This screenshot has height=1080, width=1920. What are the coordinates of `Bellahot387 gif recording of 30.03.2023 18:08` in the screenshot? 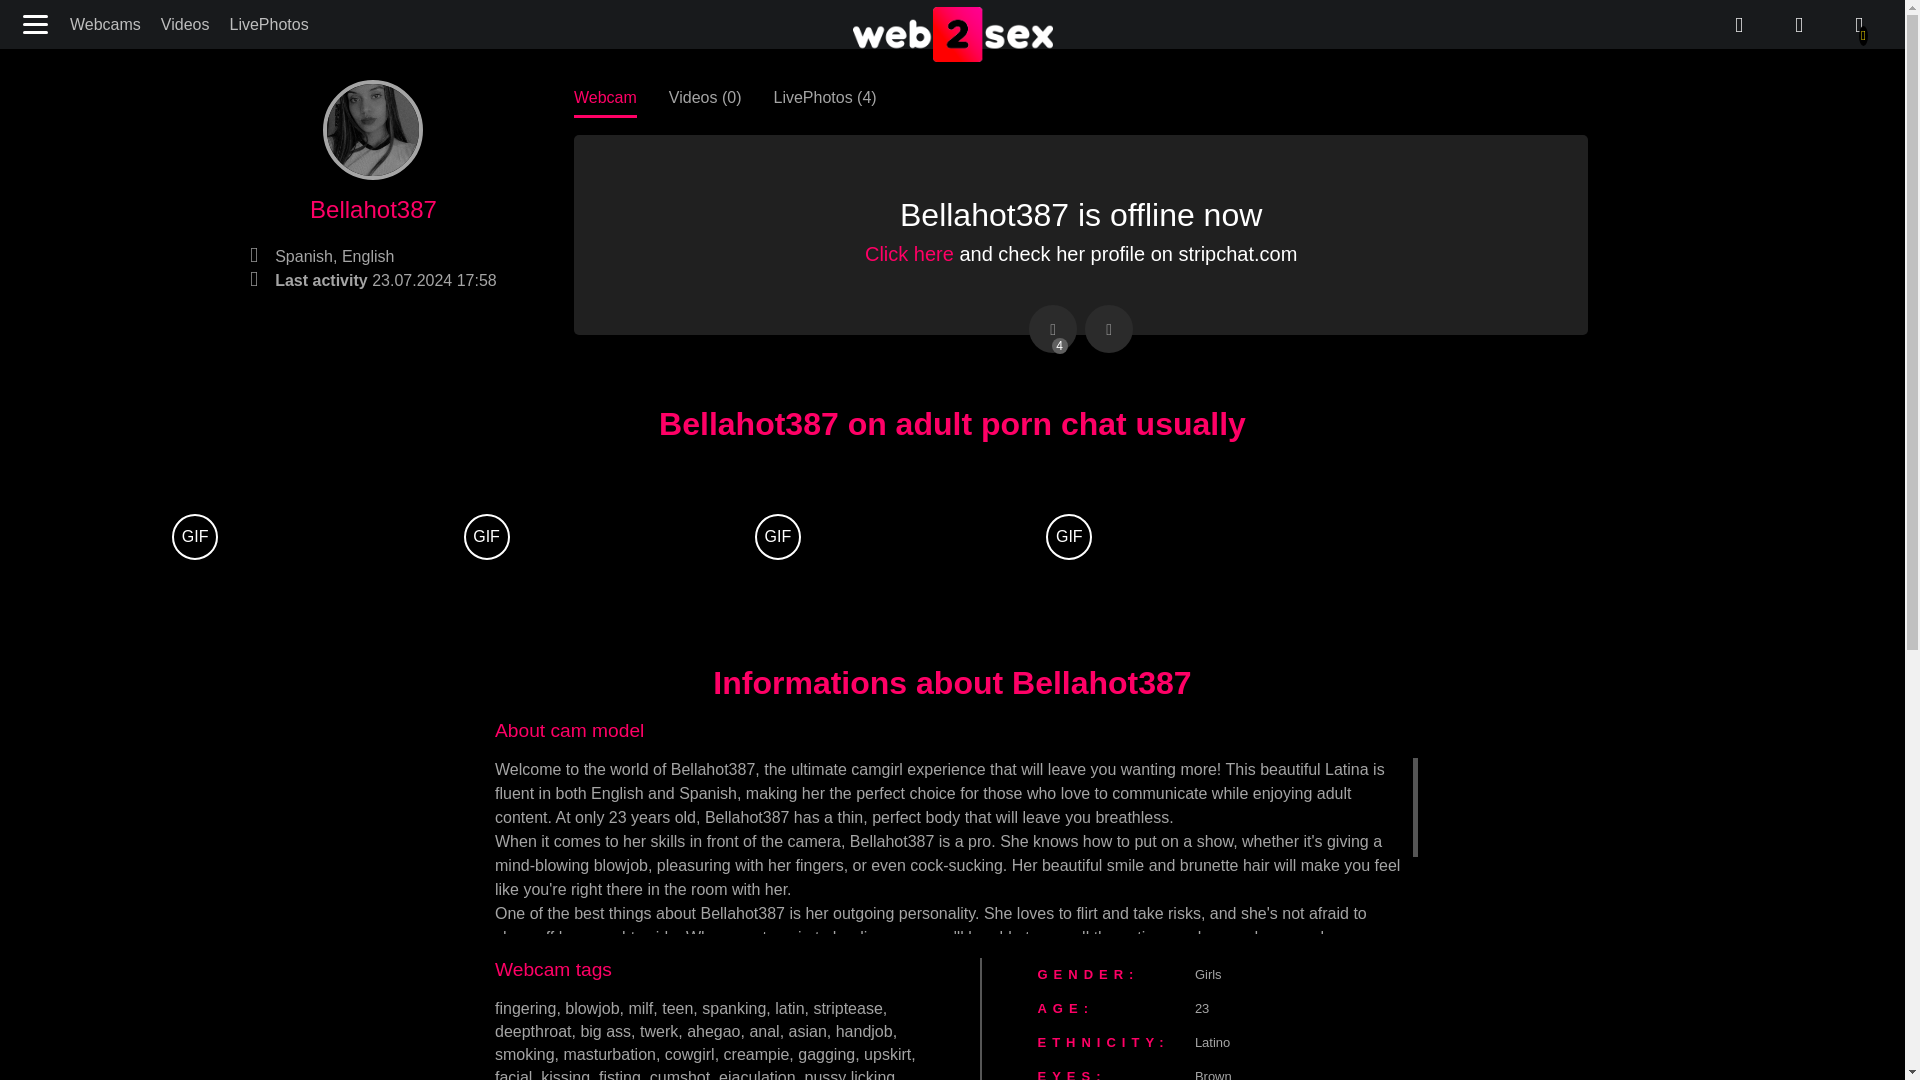 It's located at (194, 537).